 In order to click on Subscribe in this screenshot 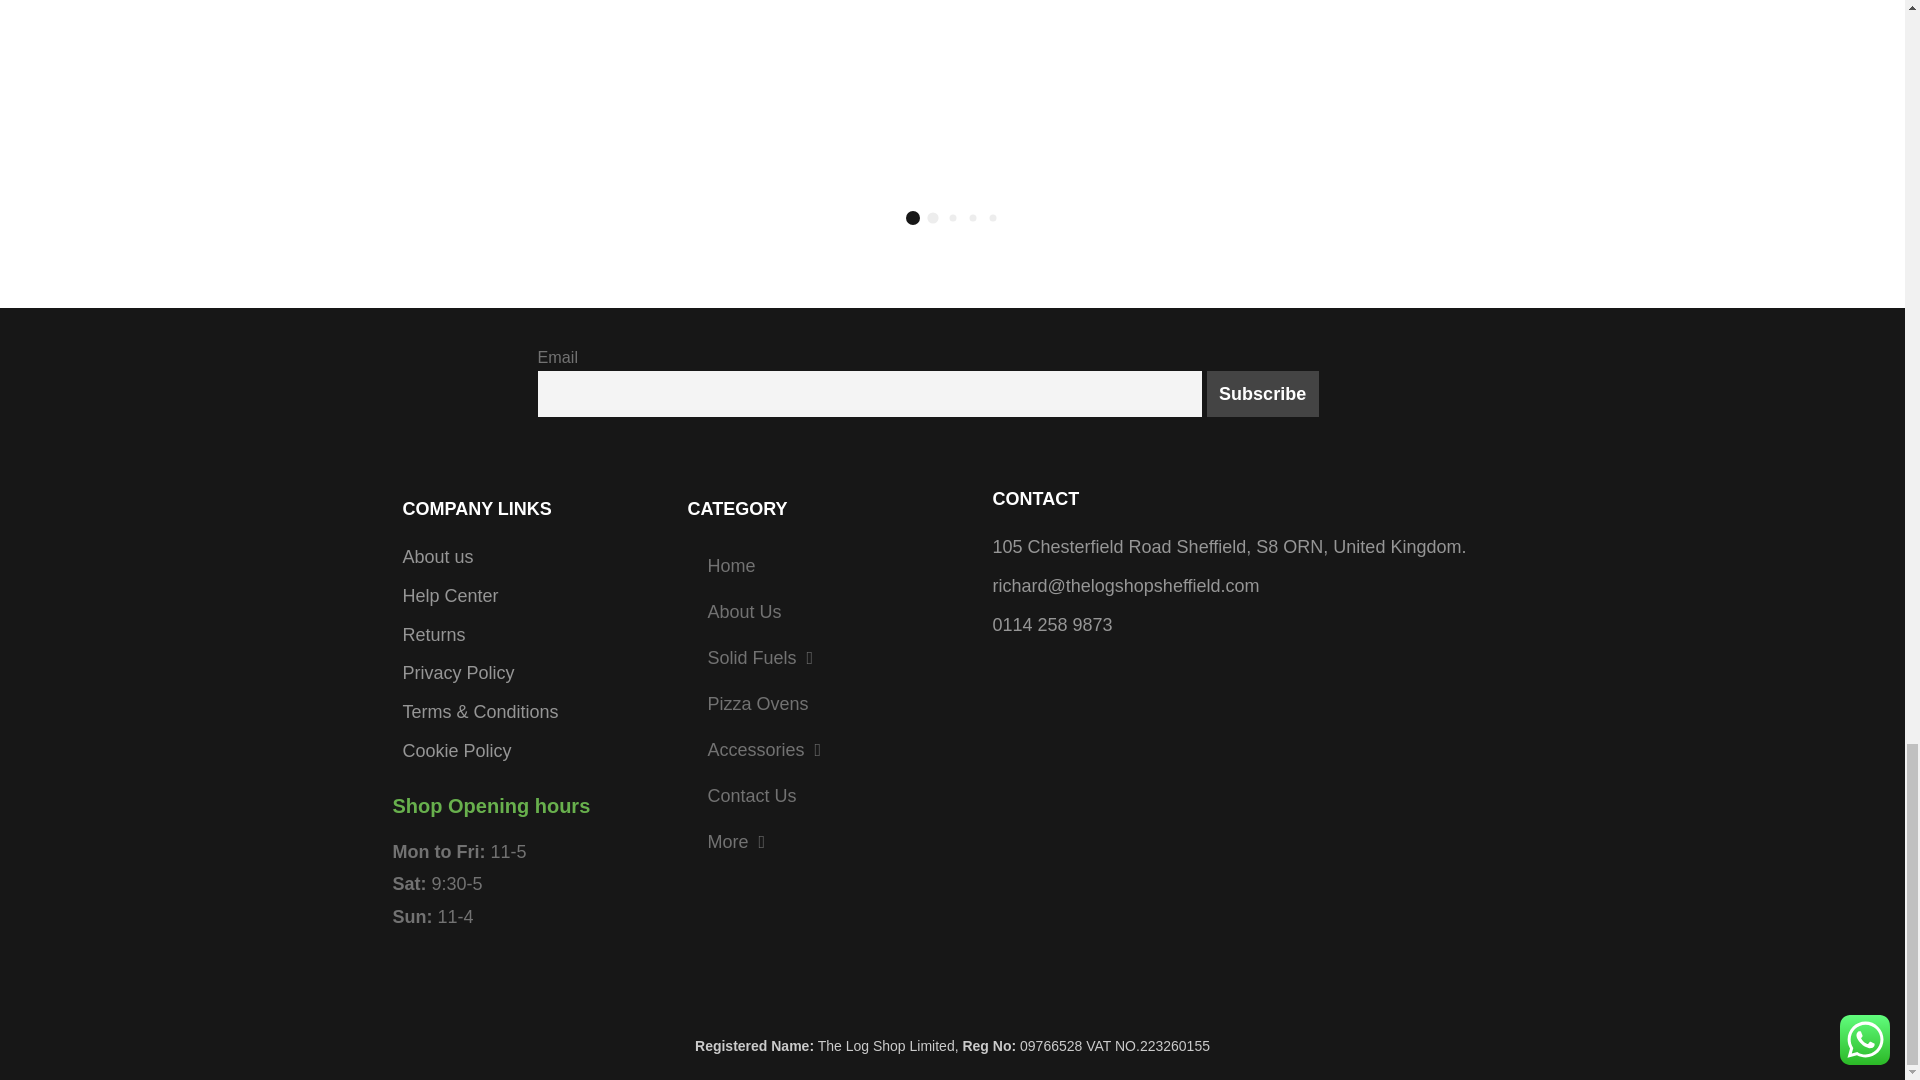, I will do `click(1263, 394)`.